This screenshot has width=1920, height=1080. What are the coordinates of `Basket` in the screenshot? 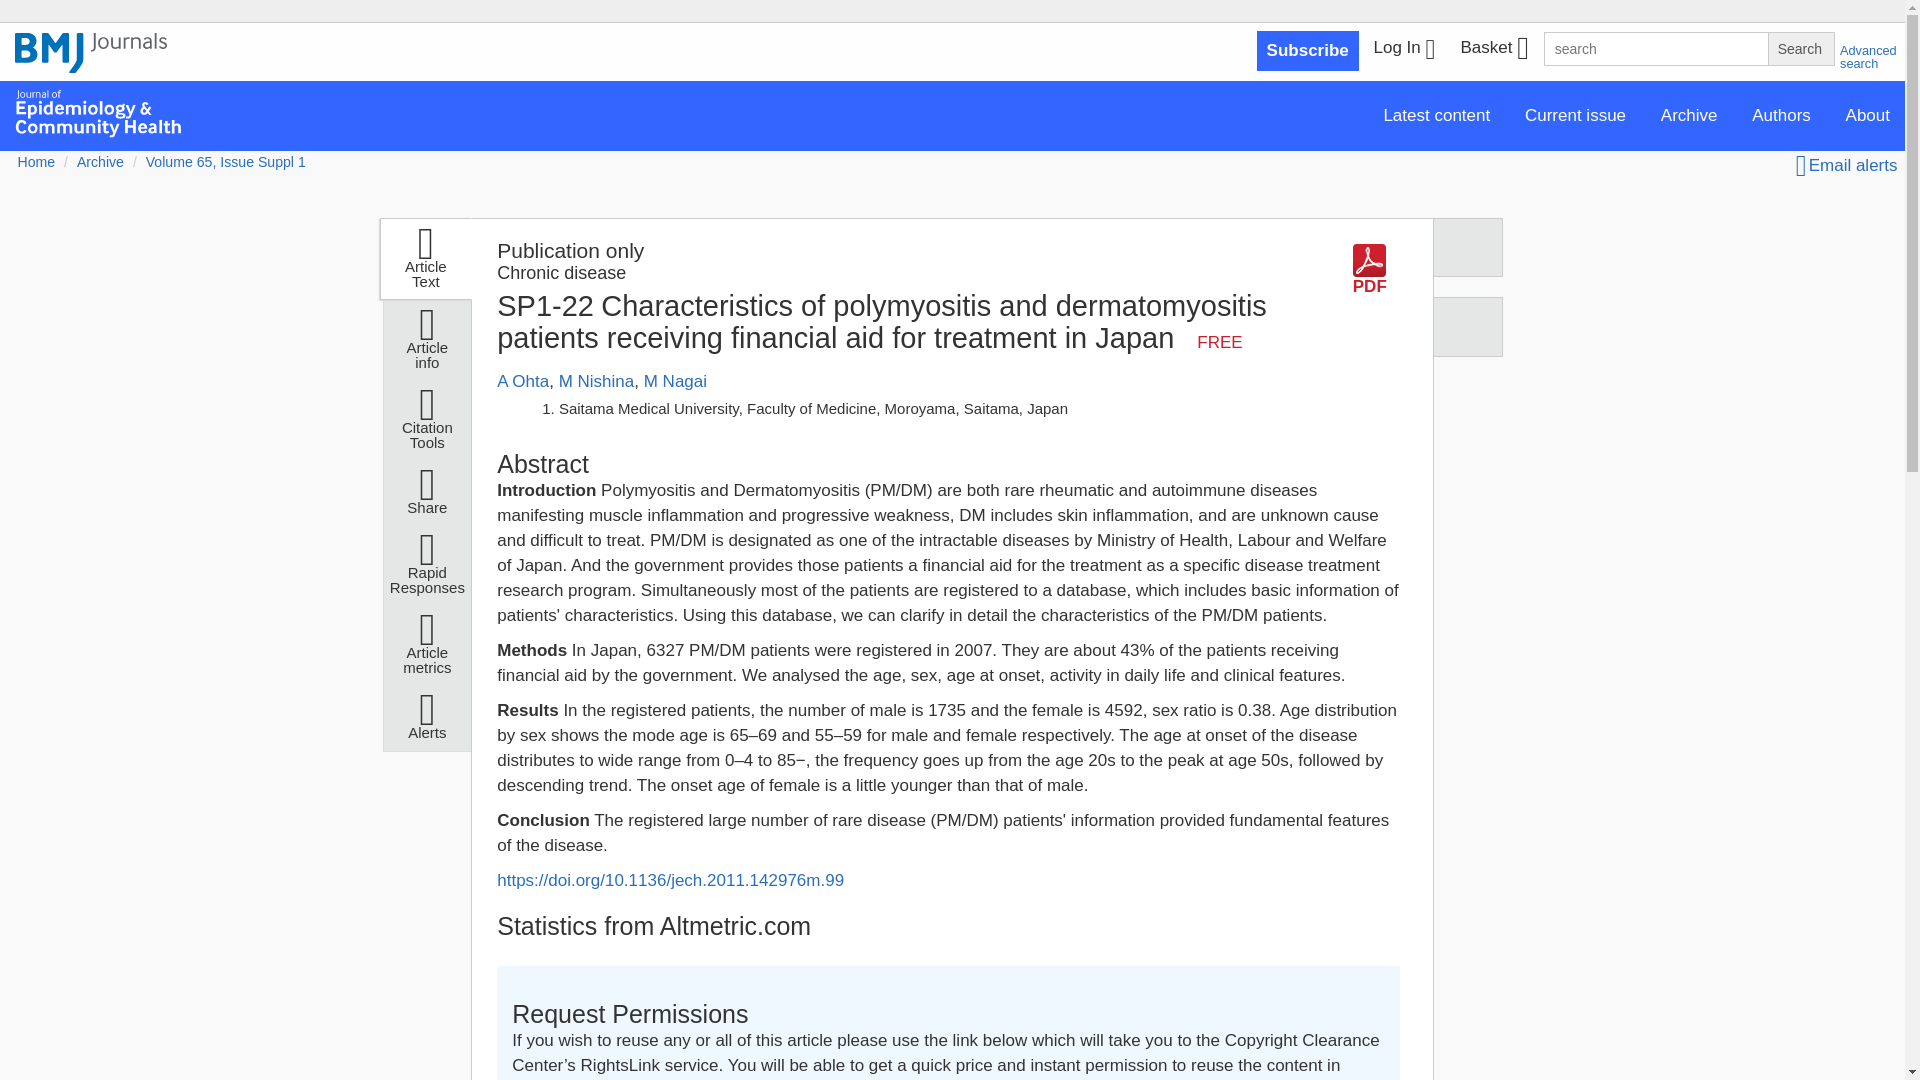 It's located at (1493, 50).